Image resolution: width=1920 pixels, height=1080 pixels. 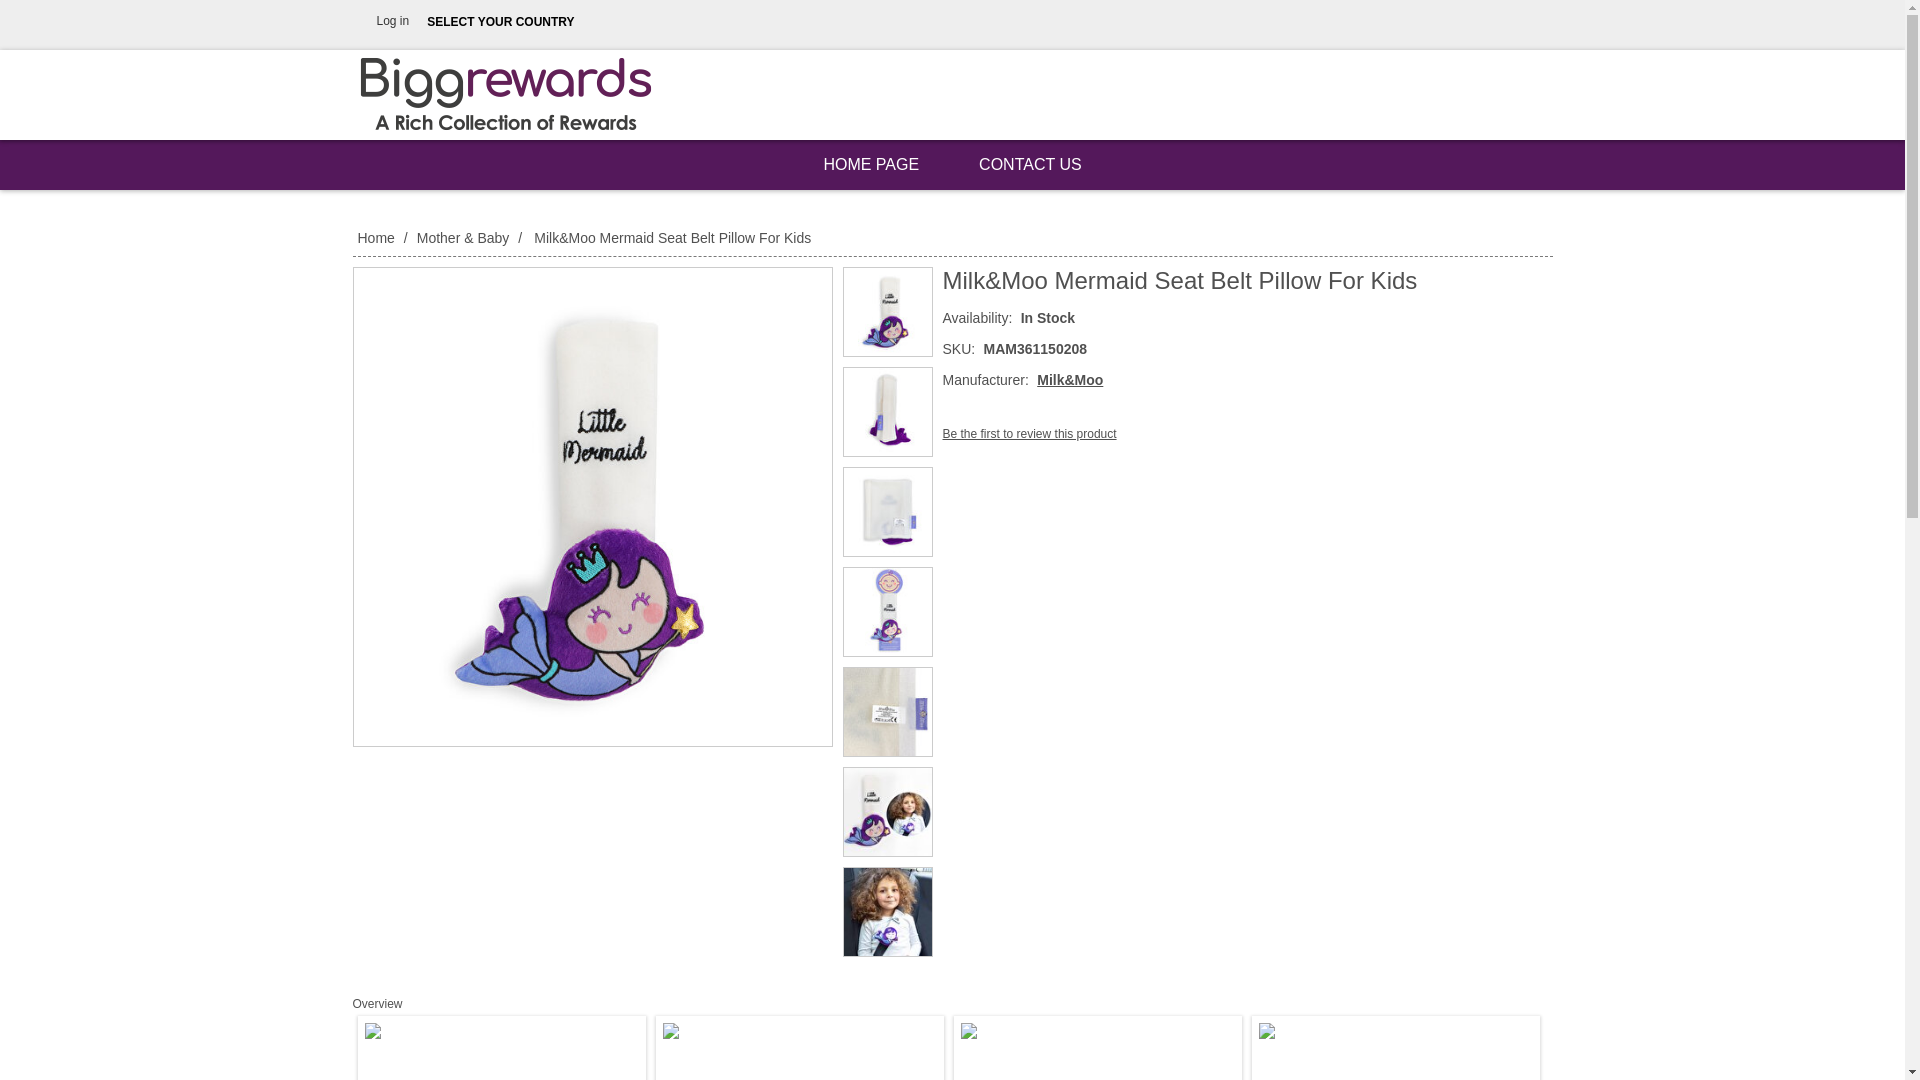 What do you see at coordinates (888, 312) in the screenshot?
I see `media.product.imagelinktitleformat.details` at bounding box center [888, 312].